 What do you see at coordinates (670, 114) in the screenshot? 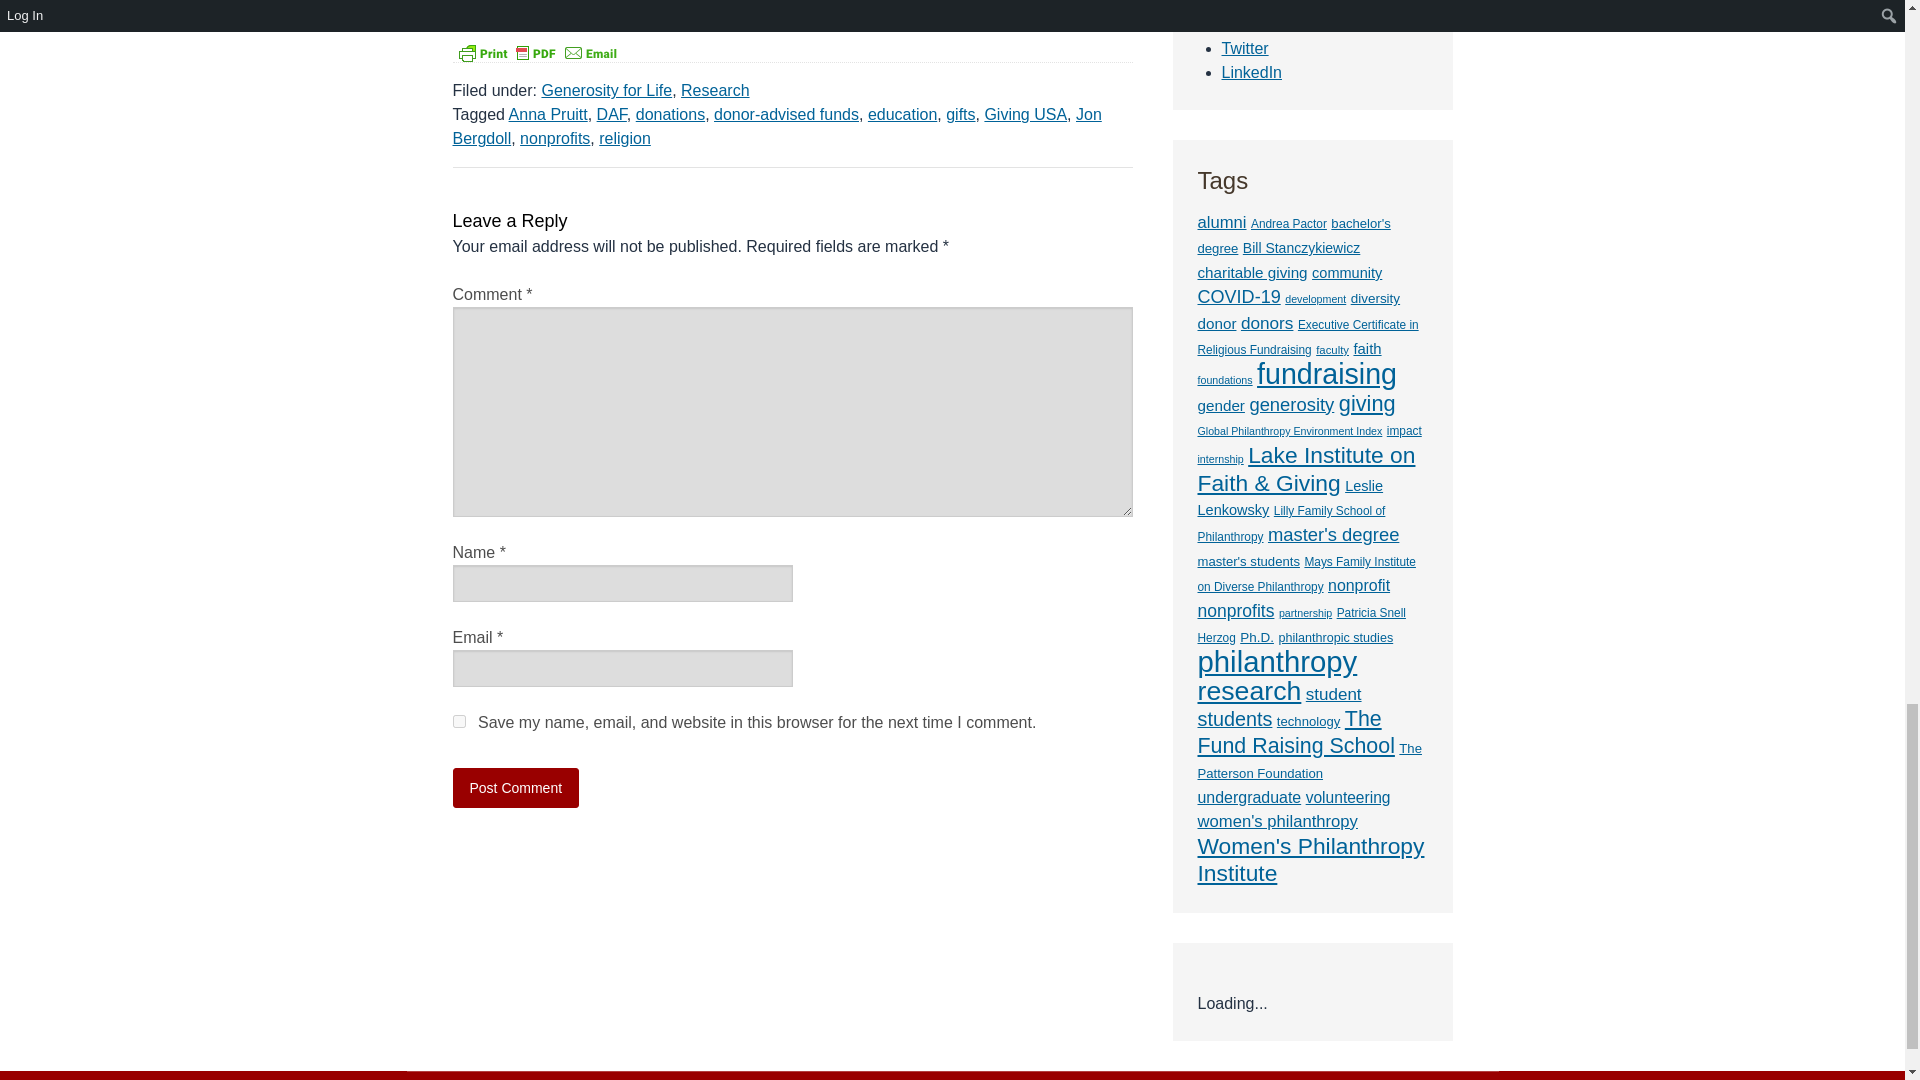
I see `donations` at bounding box center [670, 114].